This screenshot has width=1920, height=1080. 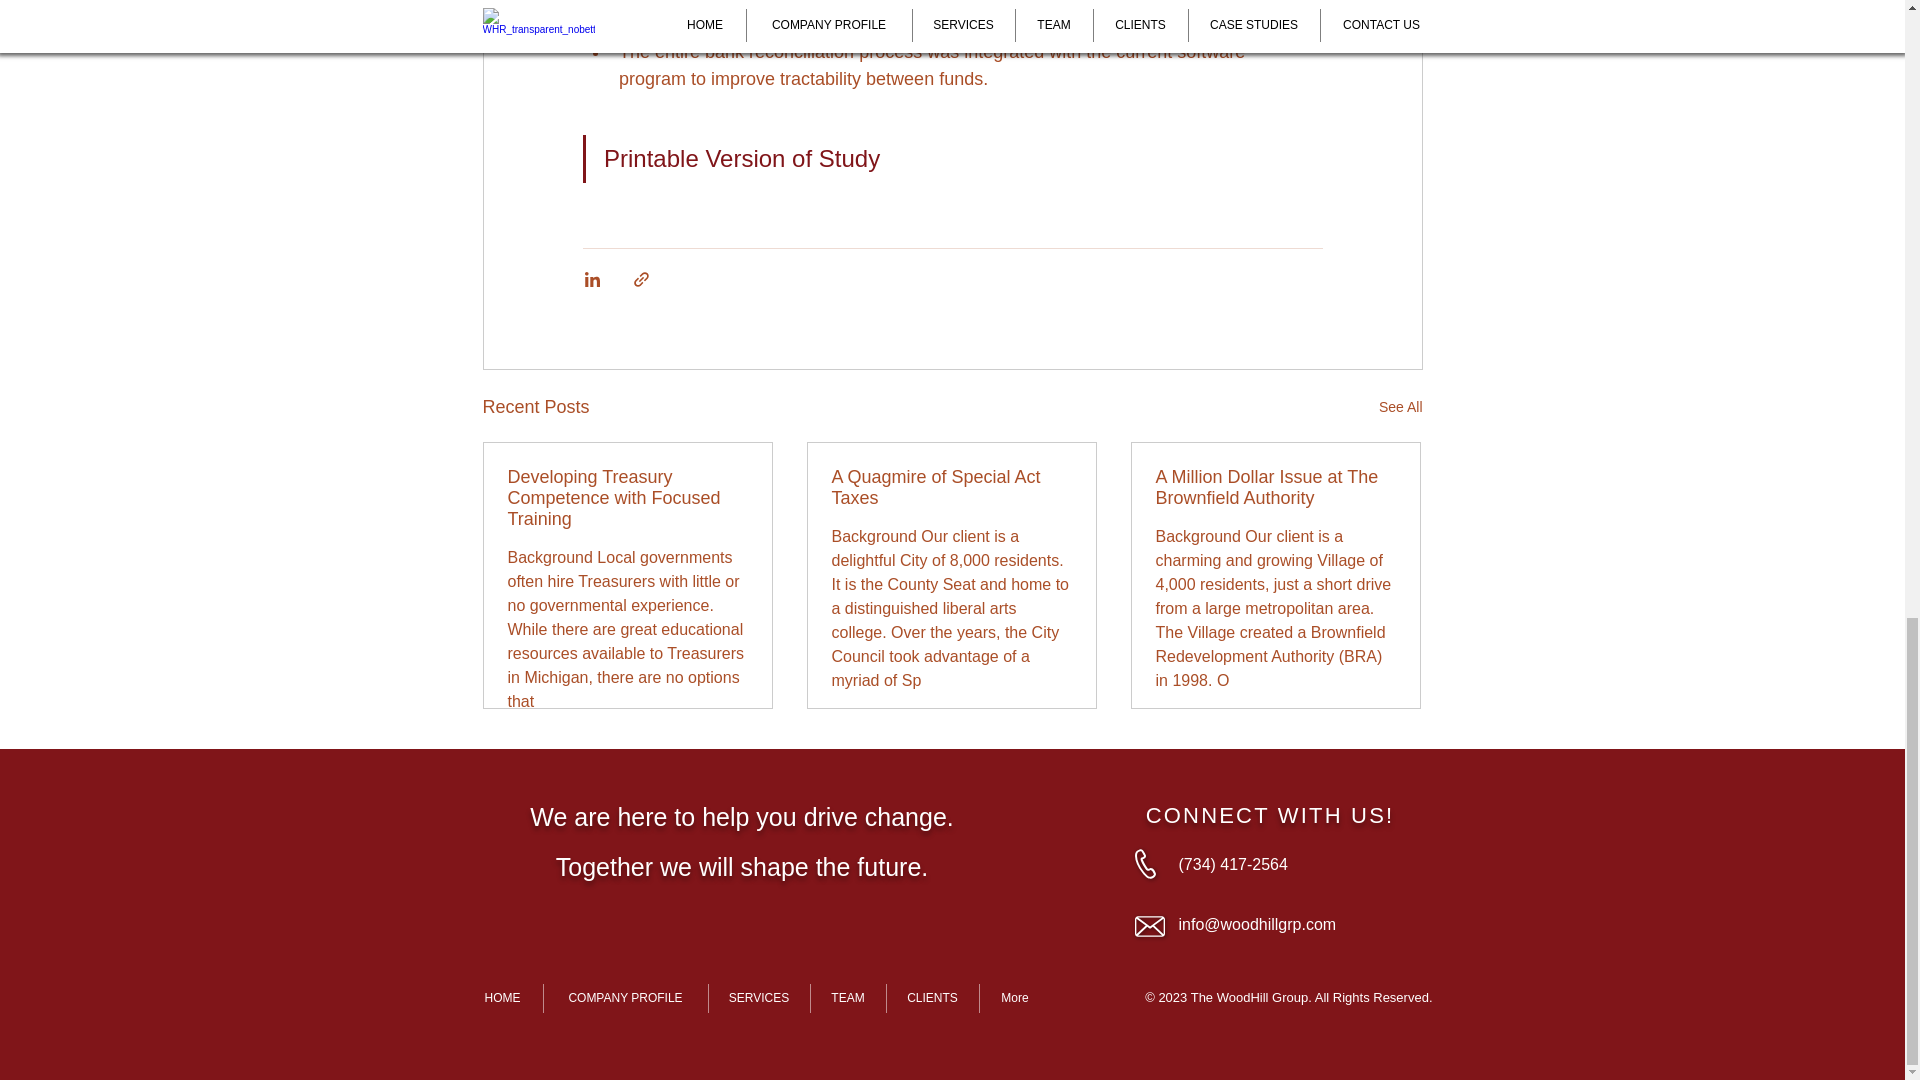 I want to click on Printable Version of Study , so click(x=746, y=158).